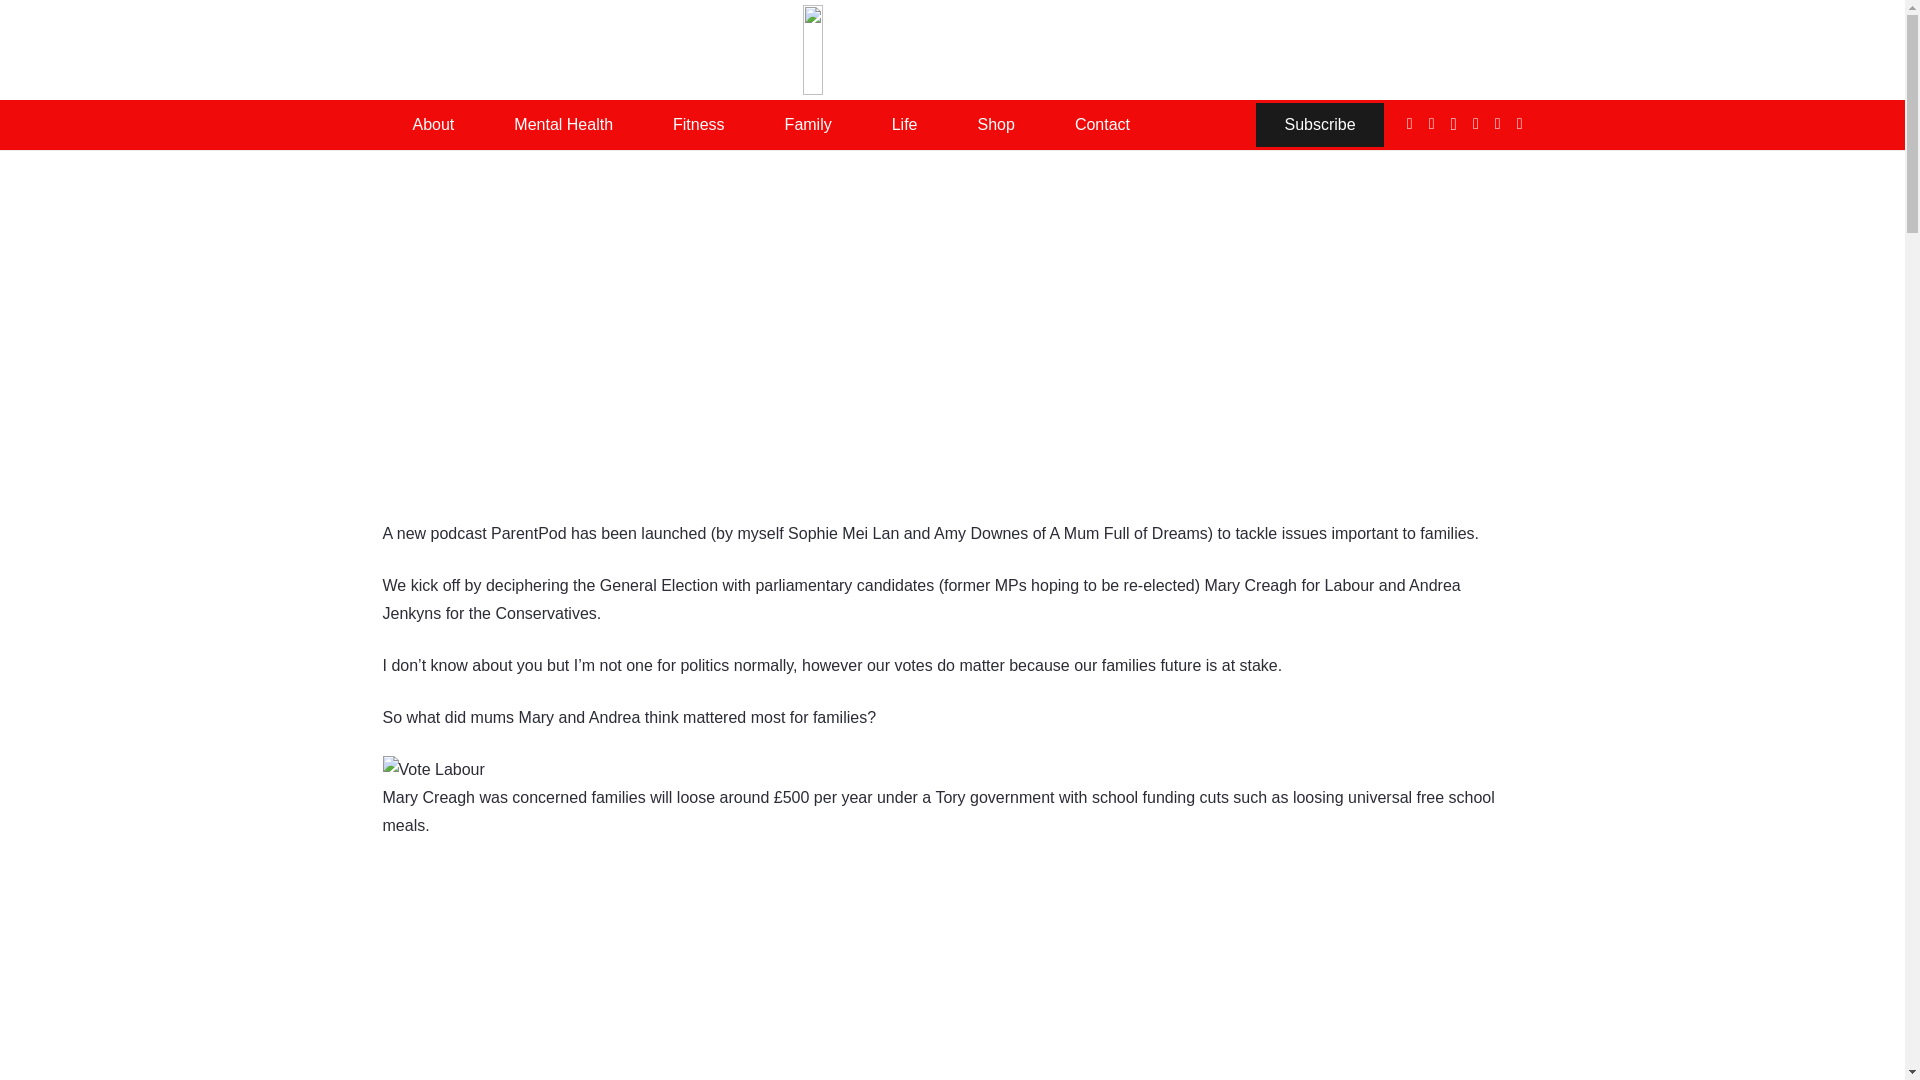  What do you see at coordinates (698, 125) in the screenshot?
I see `Fitness` at bounding box center [698, 125].